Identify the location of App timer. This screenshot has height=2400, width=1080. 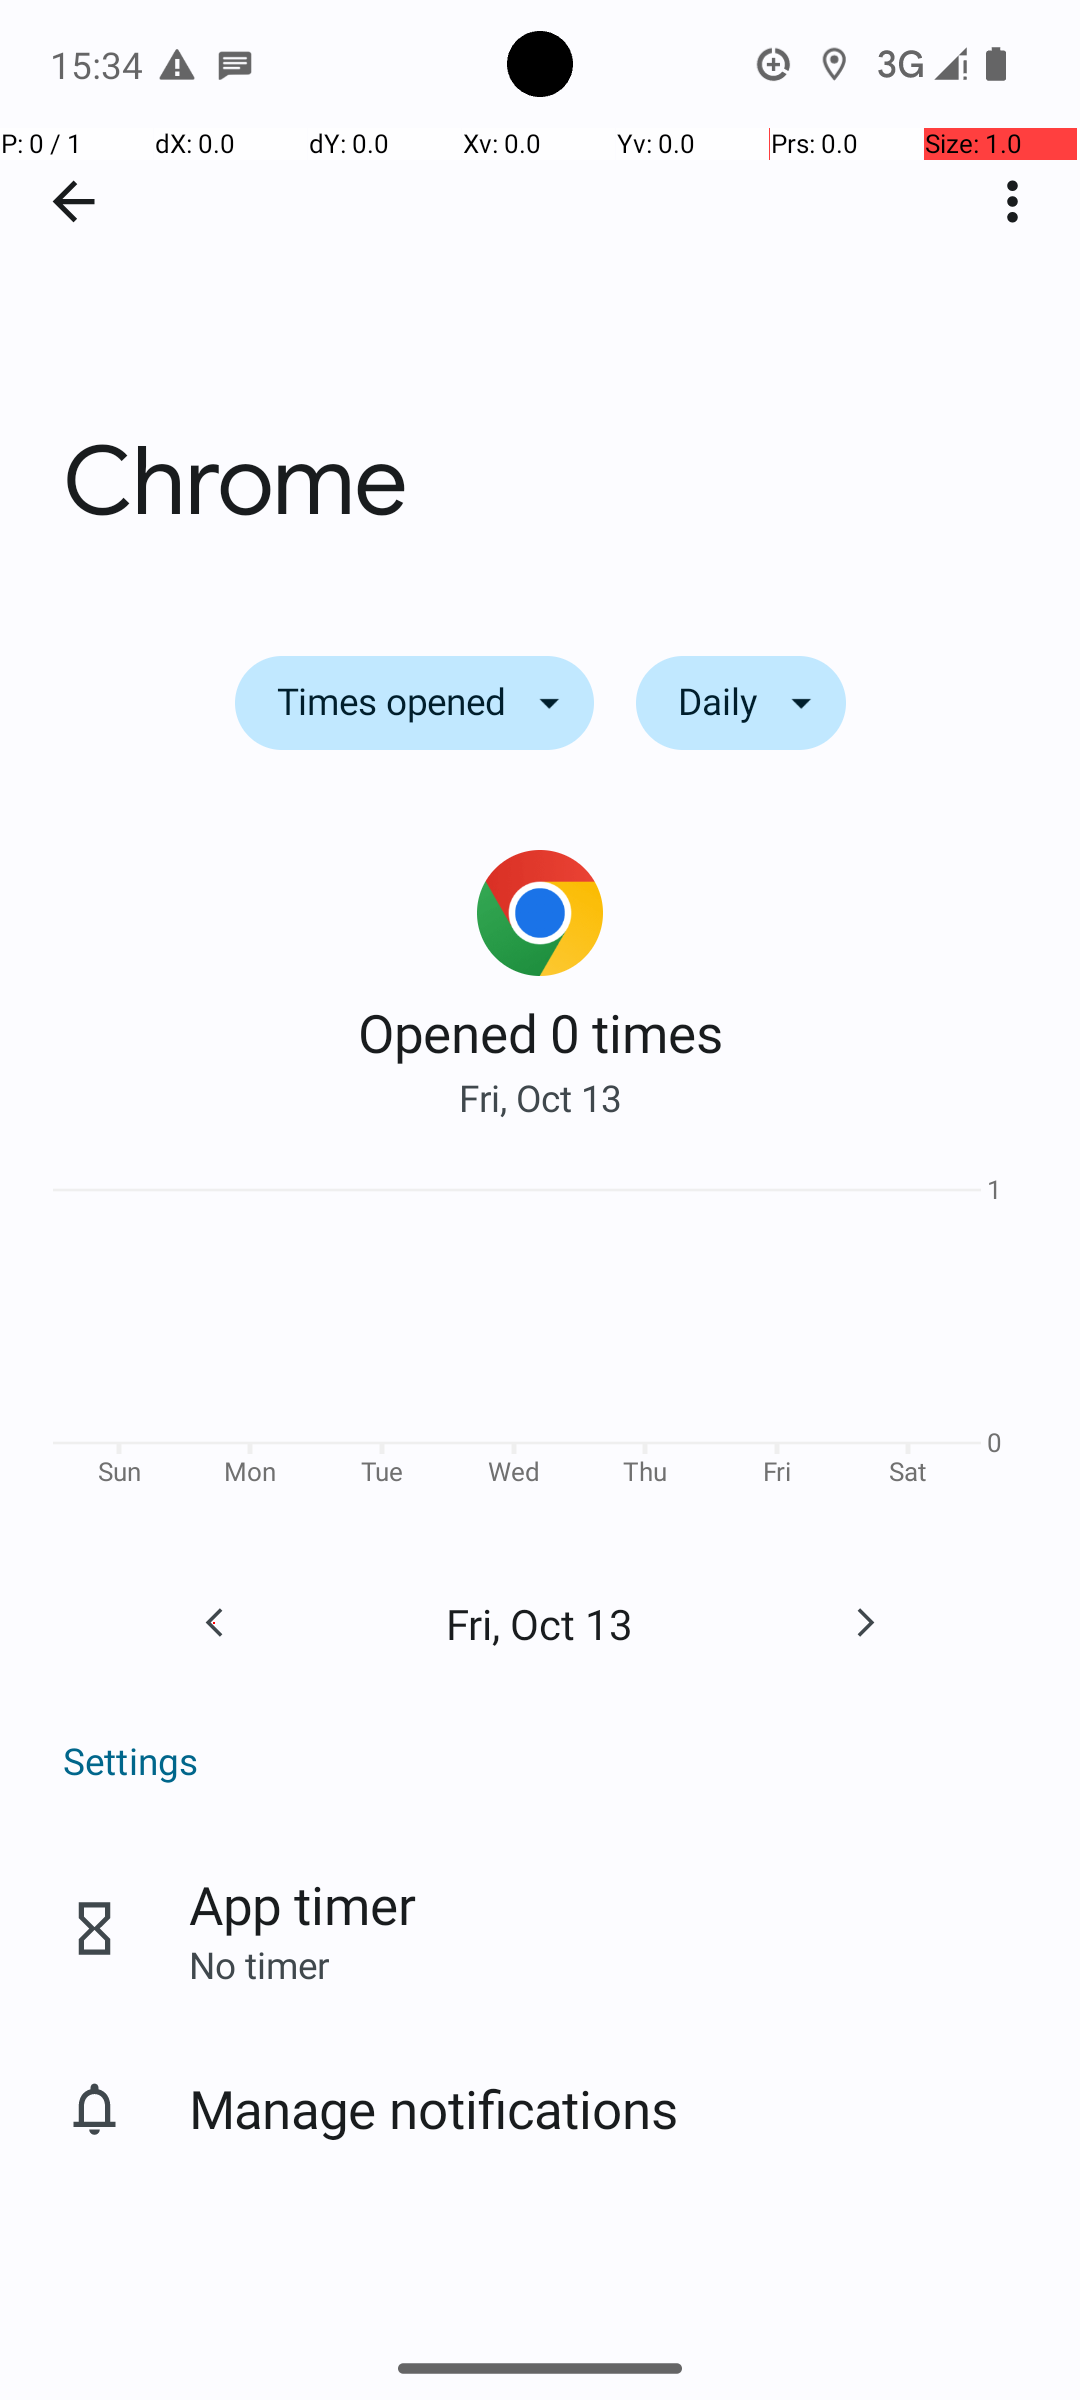
(302, 1904).